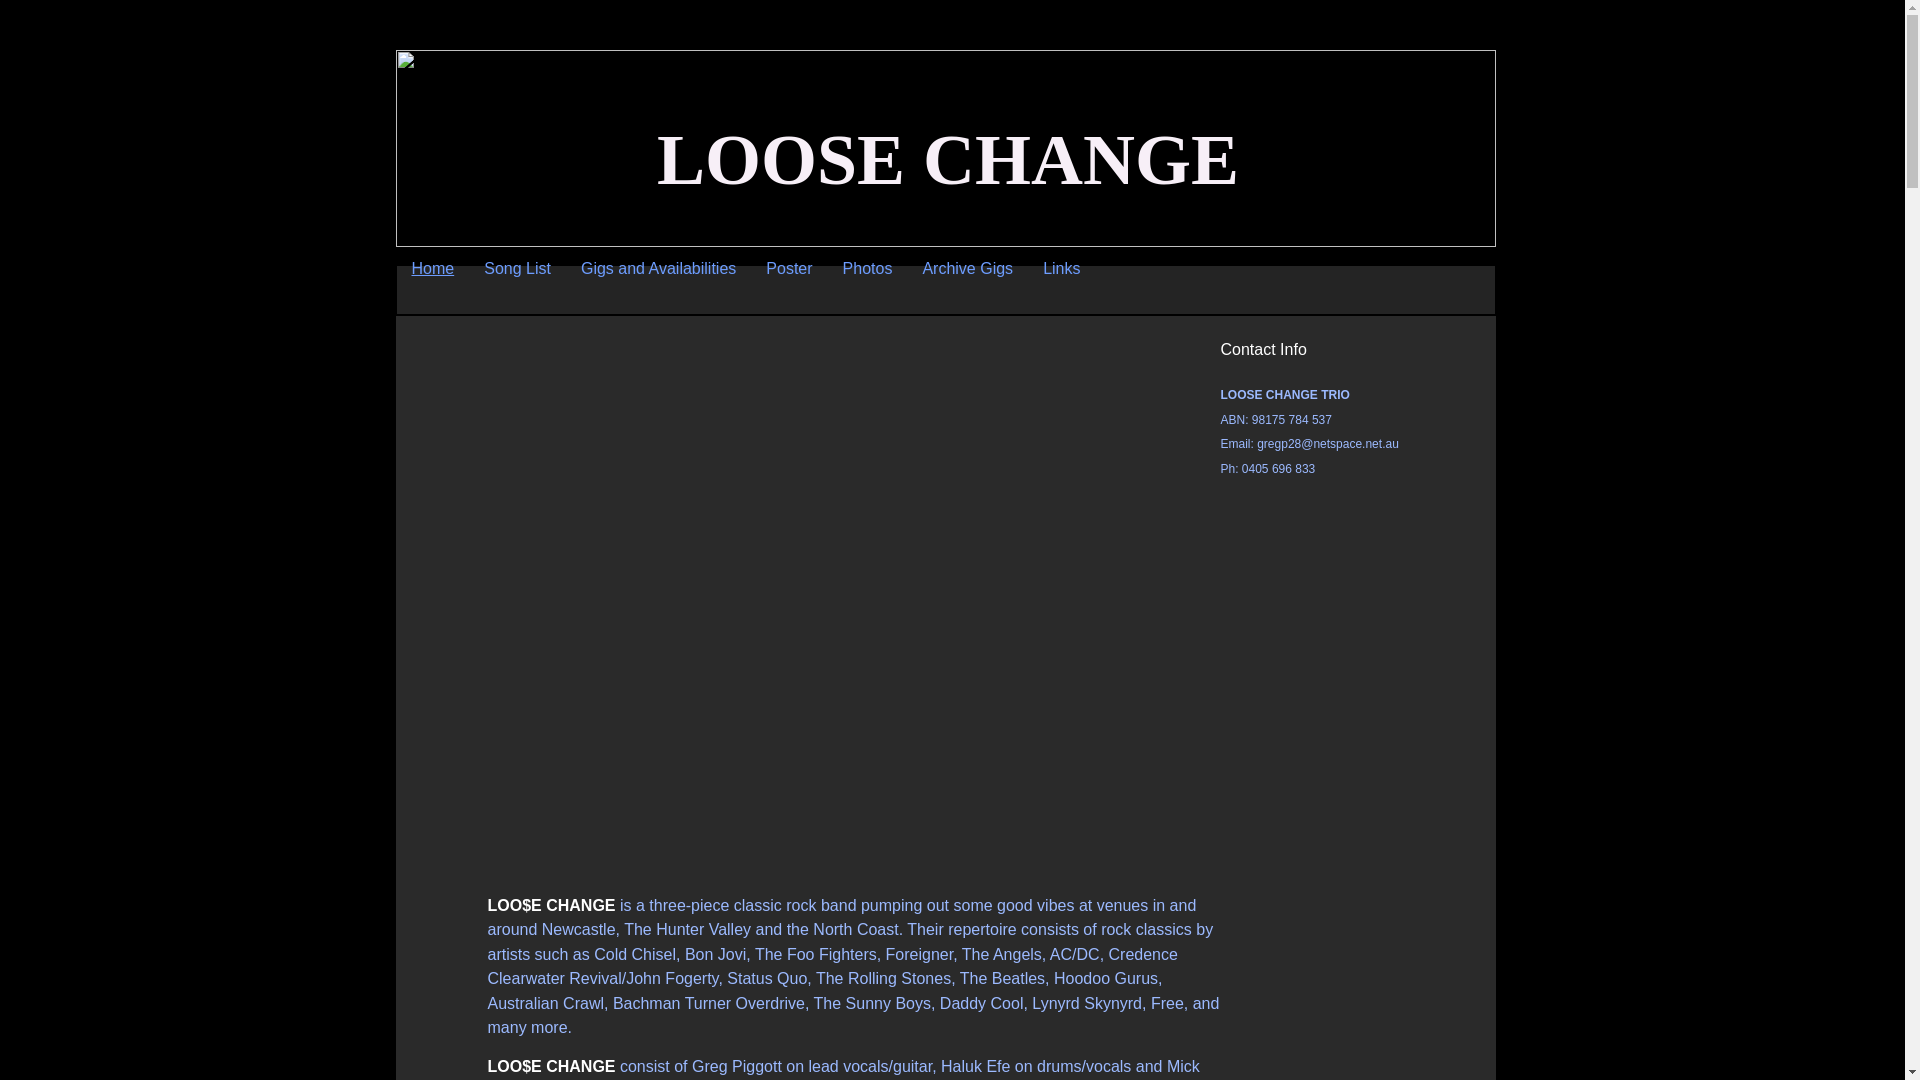  I want to click on Gigs and Availabilities, so click(658, 269).